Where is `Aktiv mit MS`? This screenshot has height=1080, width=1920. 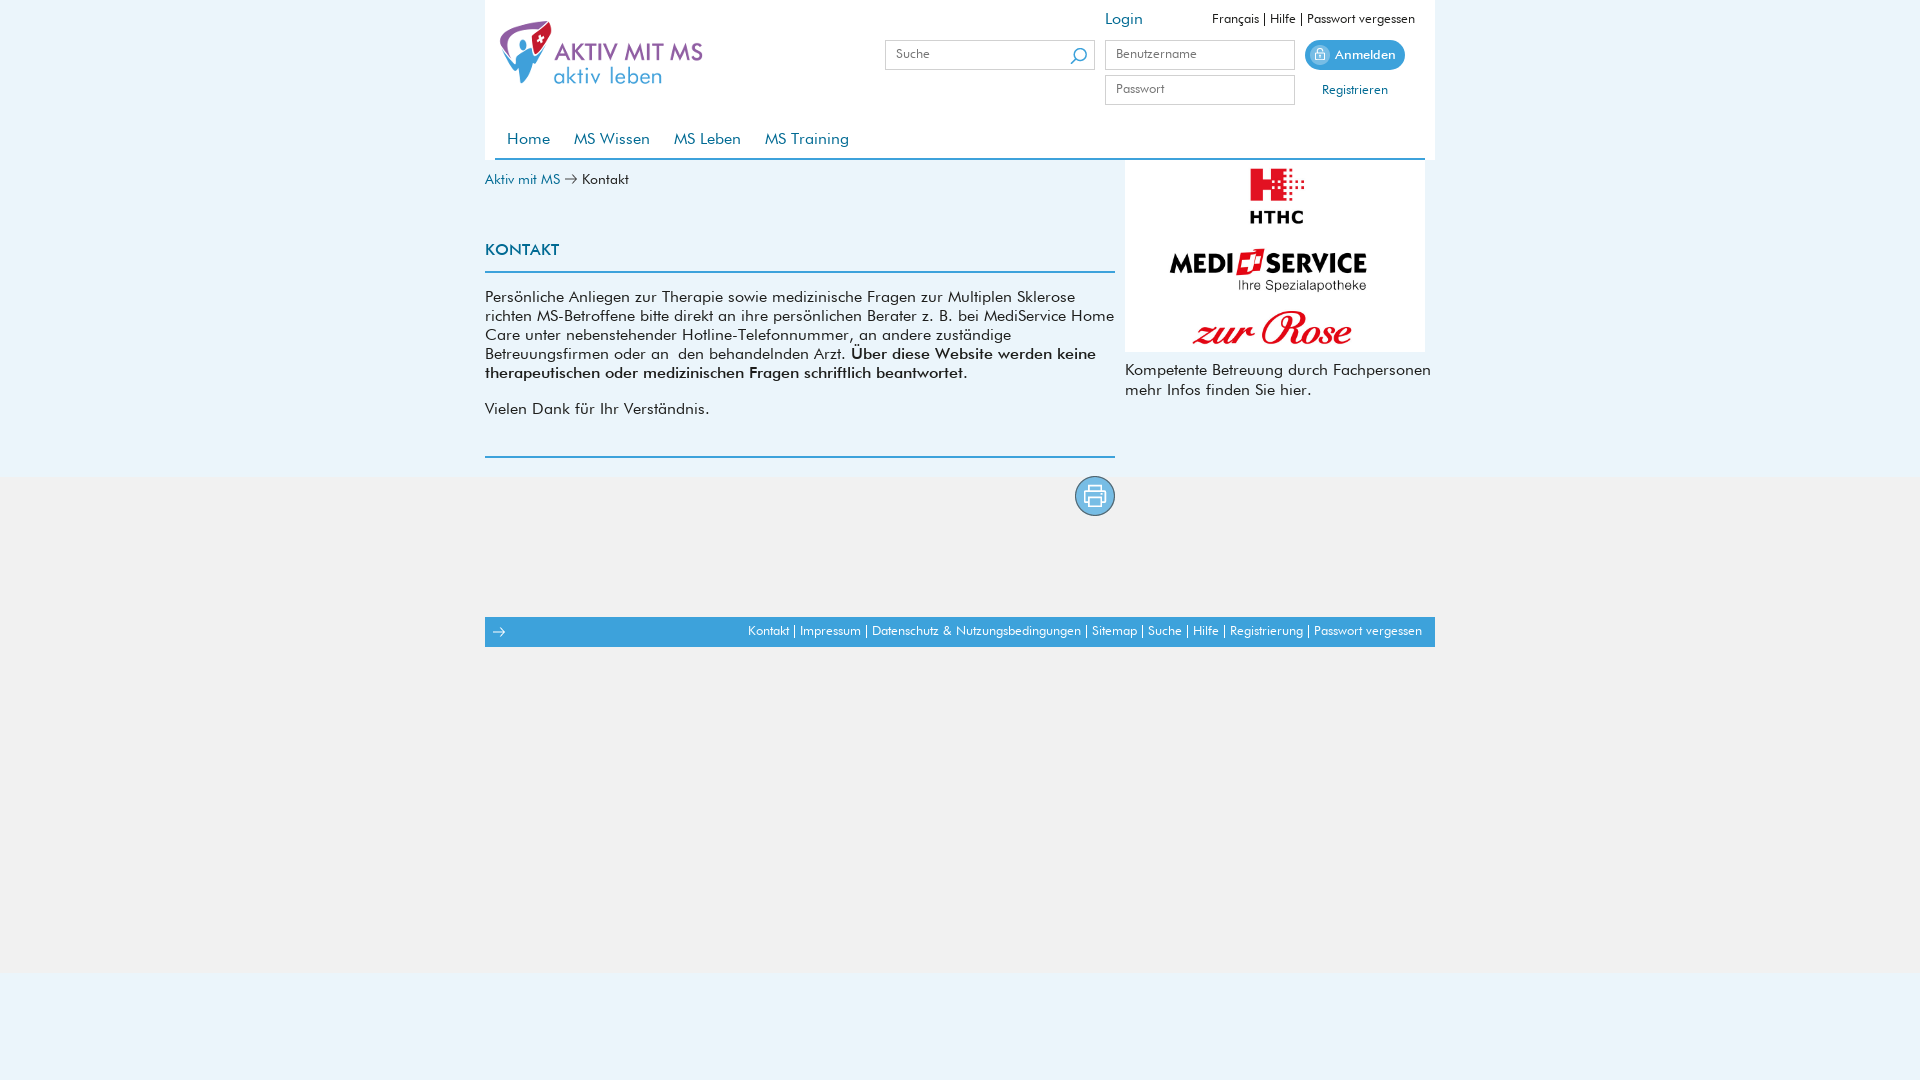
Aktiv mit MS is located at coordinates (522, 180).